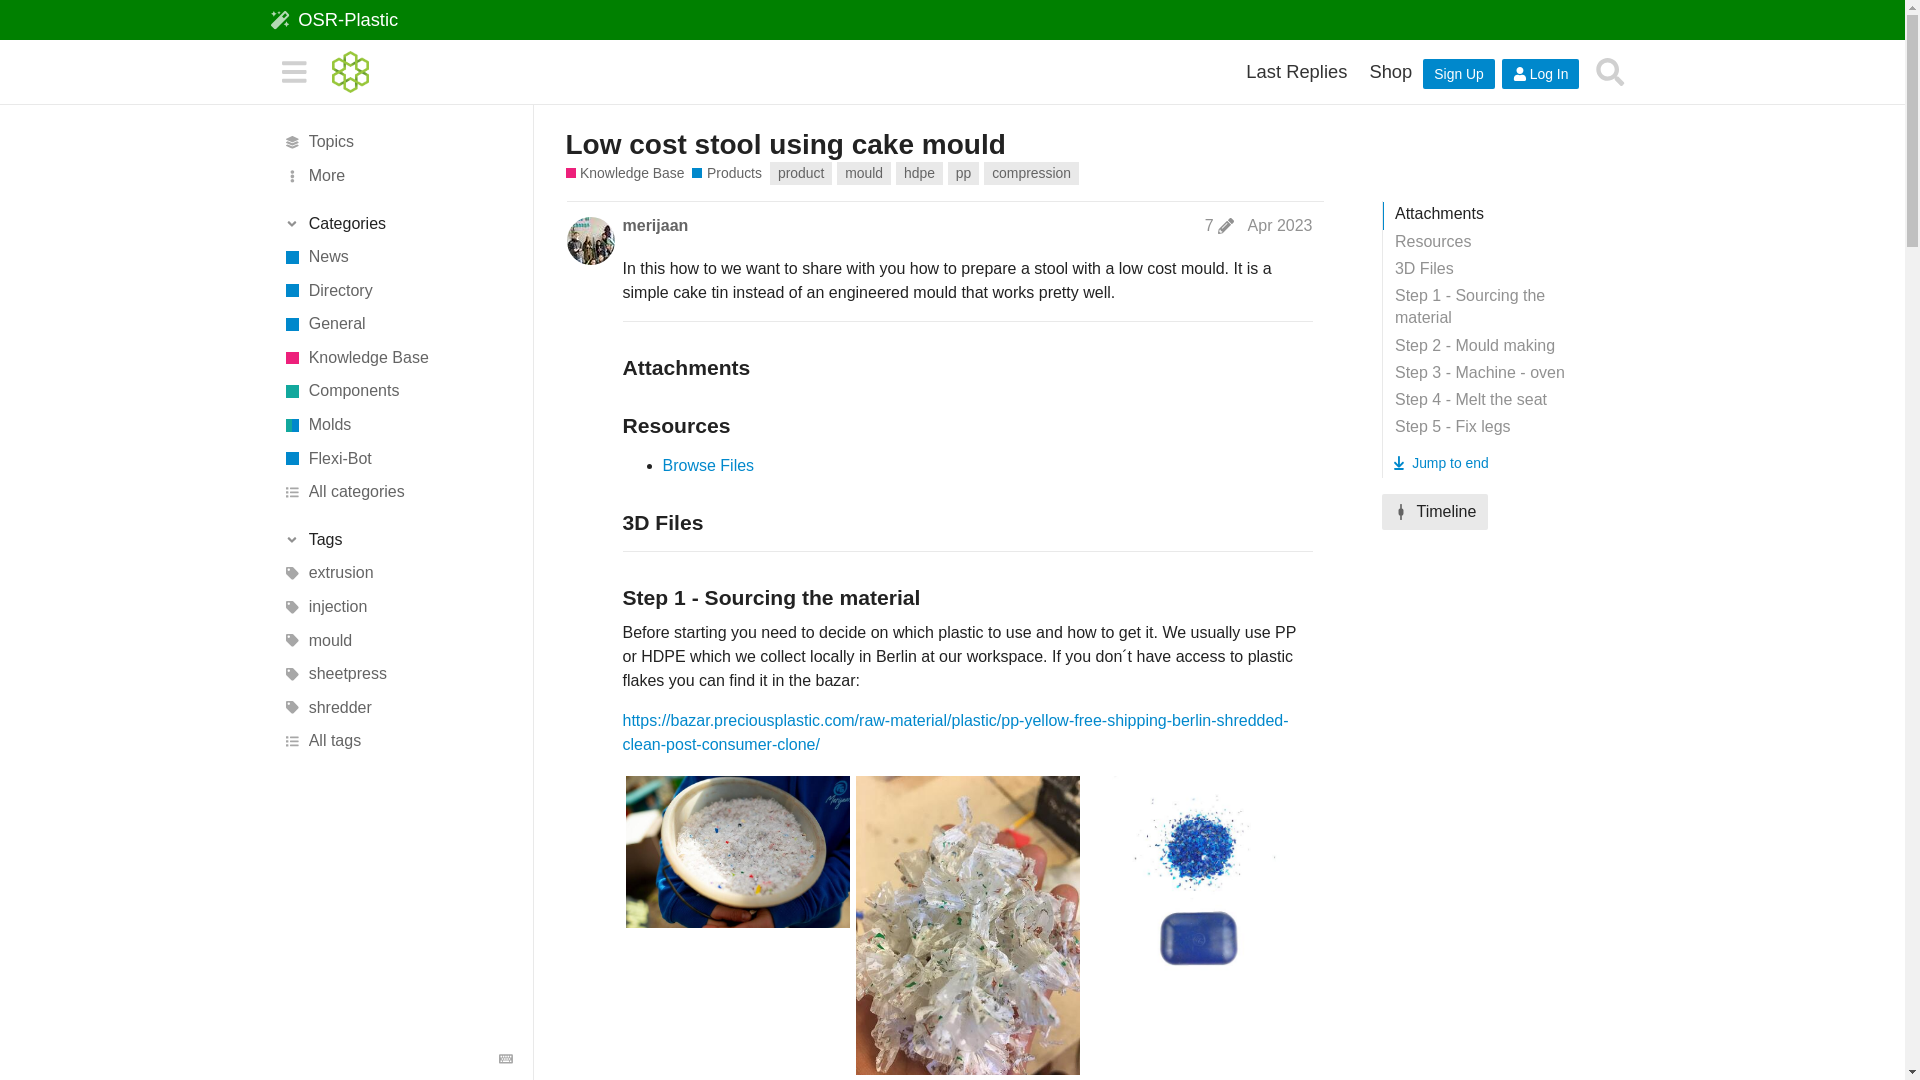 Image resolution: width=1920 pixels, height=1080 pixels. Describe the element at coordinates (397, 358) in the screenshot. I see `Knowledge Base` at that location.